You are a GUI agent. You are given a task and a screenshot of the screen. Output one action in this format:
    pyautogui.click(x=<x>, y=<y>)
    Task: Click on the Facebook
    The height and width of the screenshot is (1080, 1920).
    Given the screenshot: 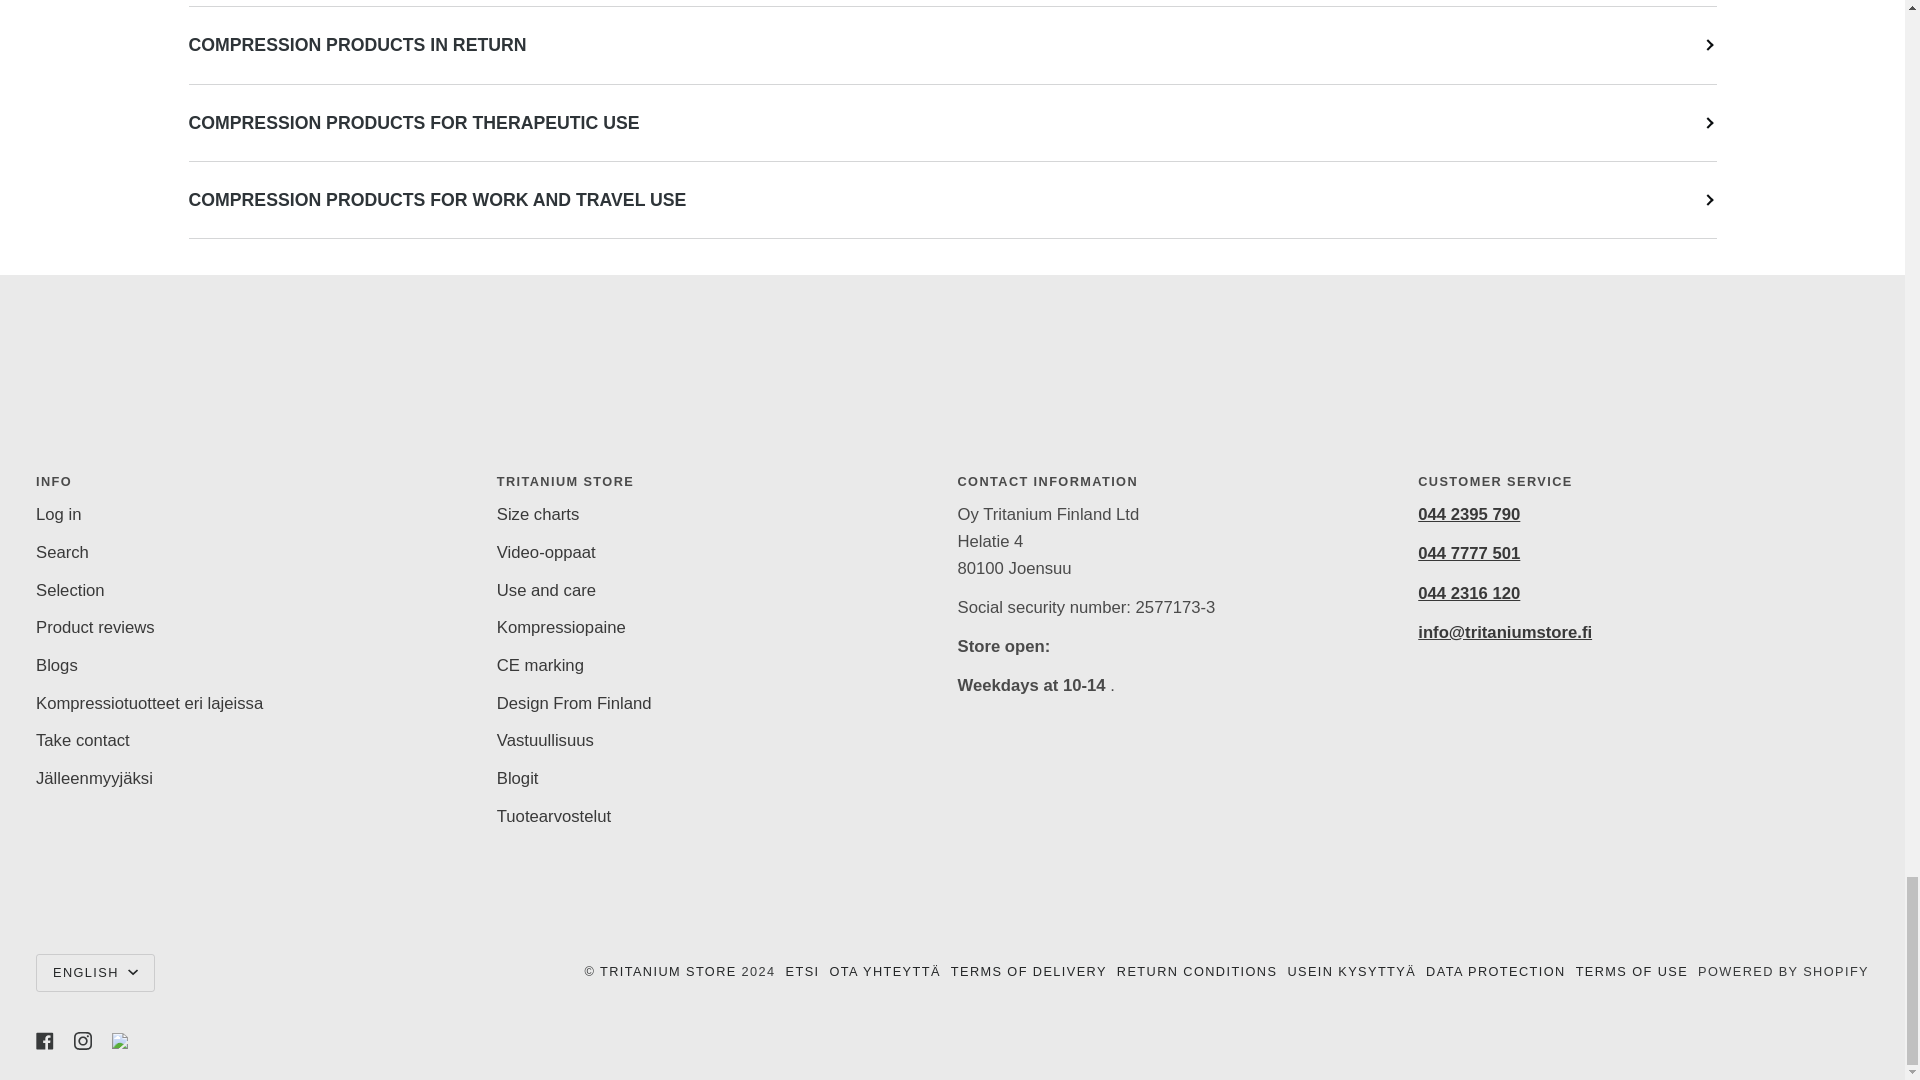 What is the action you would take?
    pyautogui.click(x=44, y=1040)
    